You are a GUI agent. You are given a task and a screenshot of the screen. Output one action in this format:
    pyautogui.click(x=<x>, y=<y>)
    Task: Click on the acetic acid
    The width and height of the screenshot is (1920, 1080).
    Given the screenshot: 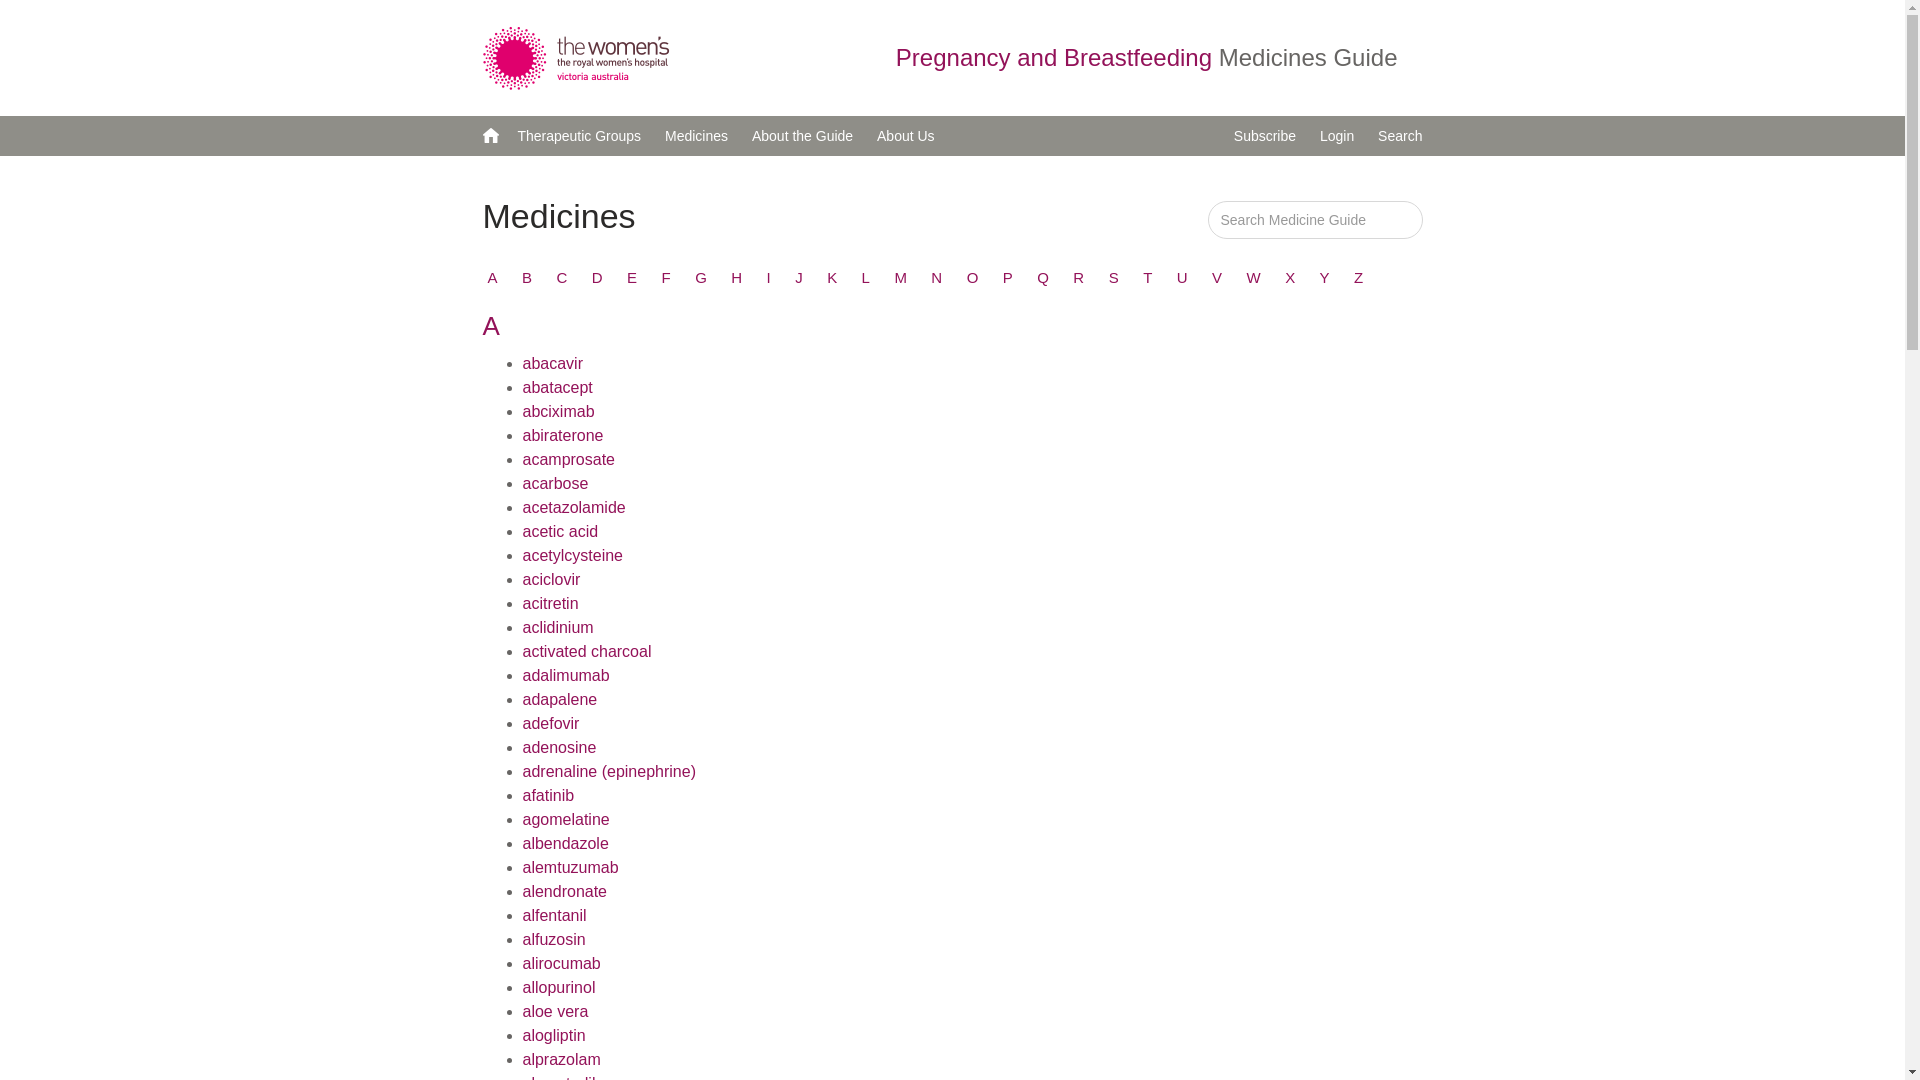 What is the action you would take?
    pyautogui.click(x=560, y=532)
    